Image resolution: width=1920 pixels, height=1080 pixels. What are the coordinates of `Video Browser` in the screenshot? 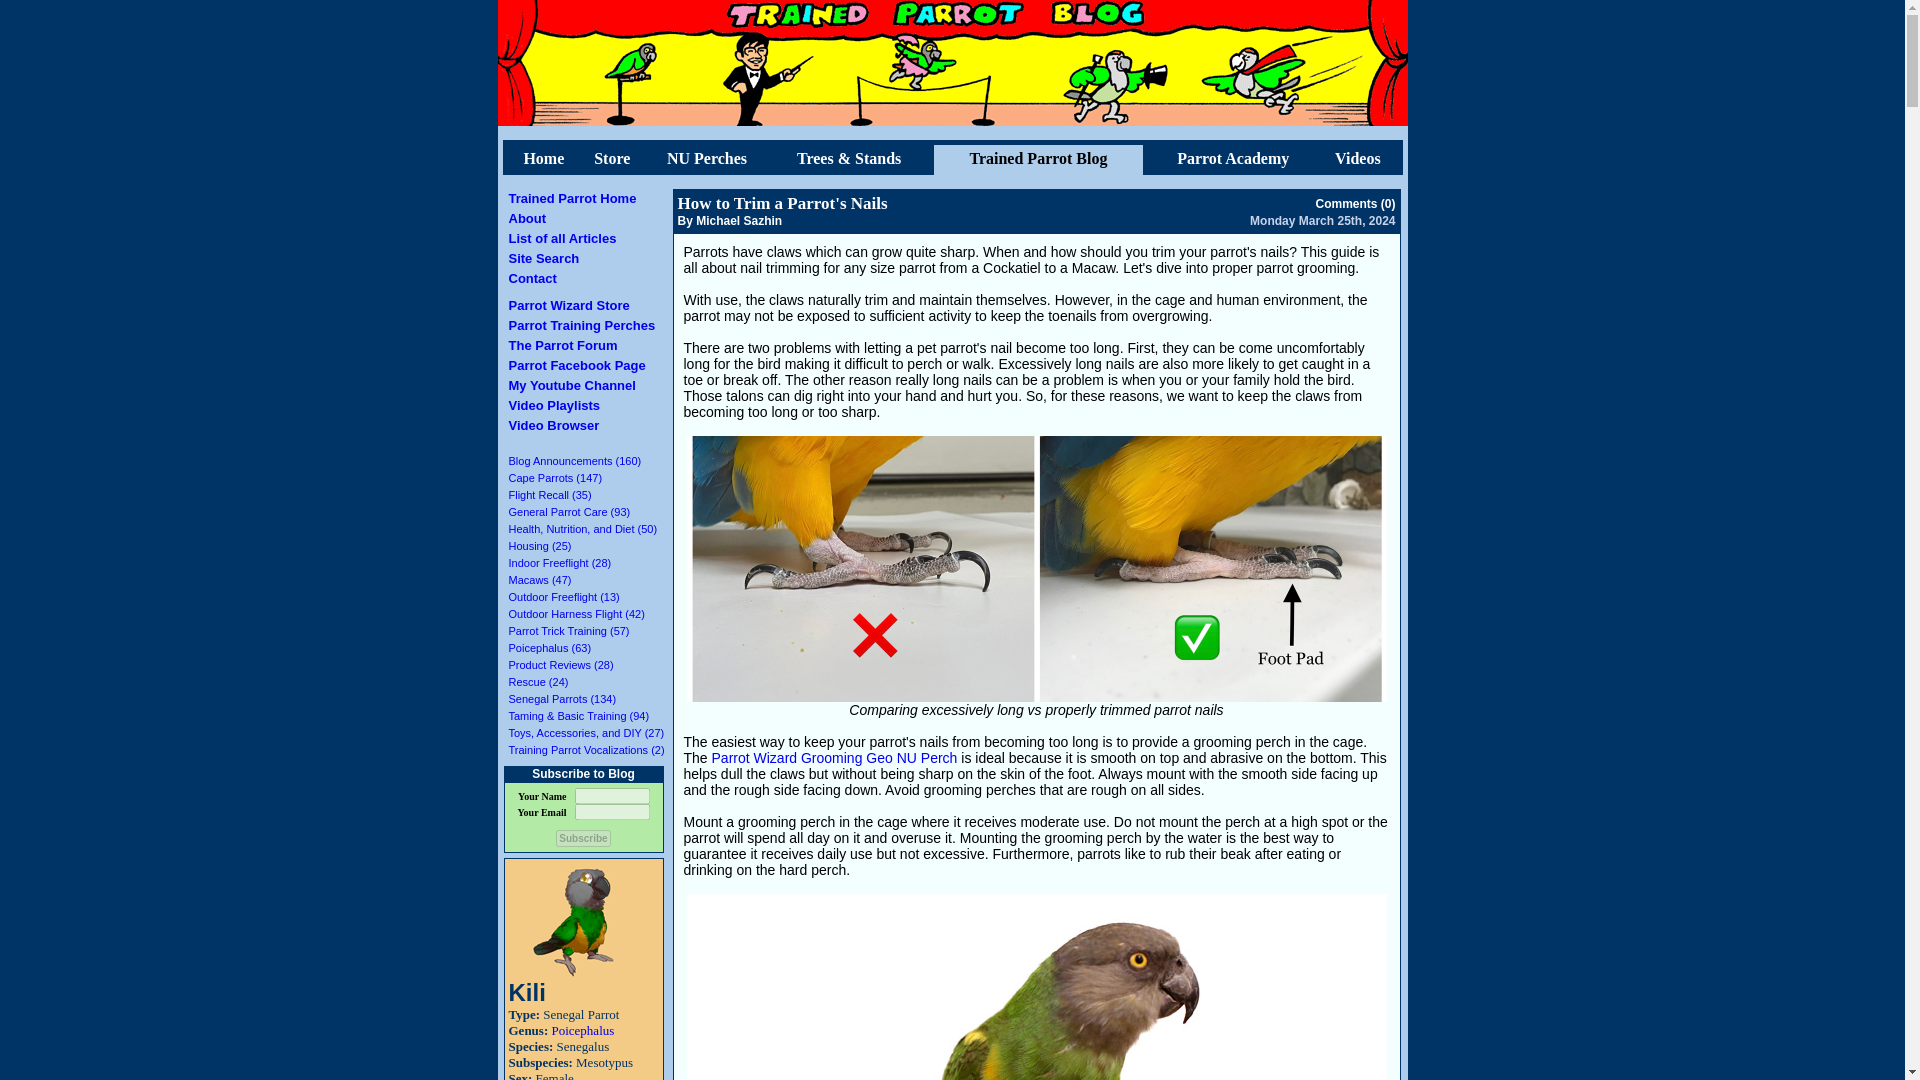 It's located at (554, 425).